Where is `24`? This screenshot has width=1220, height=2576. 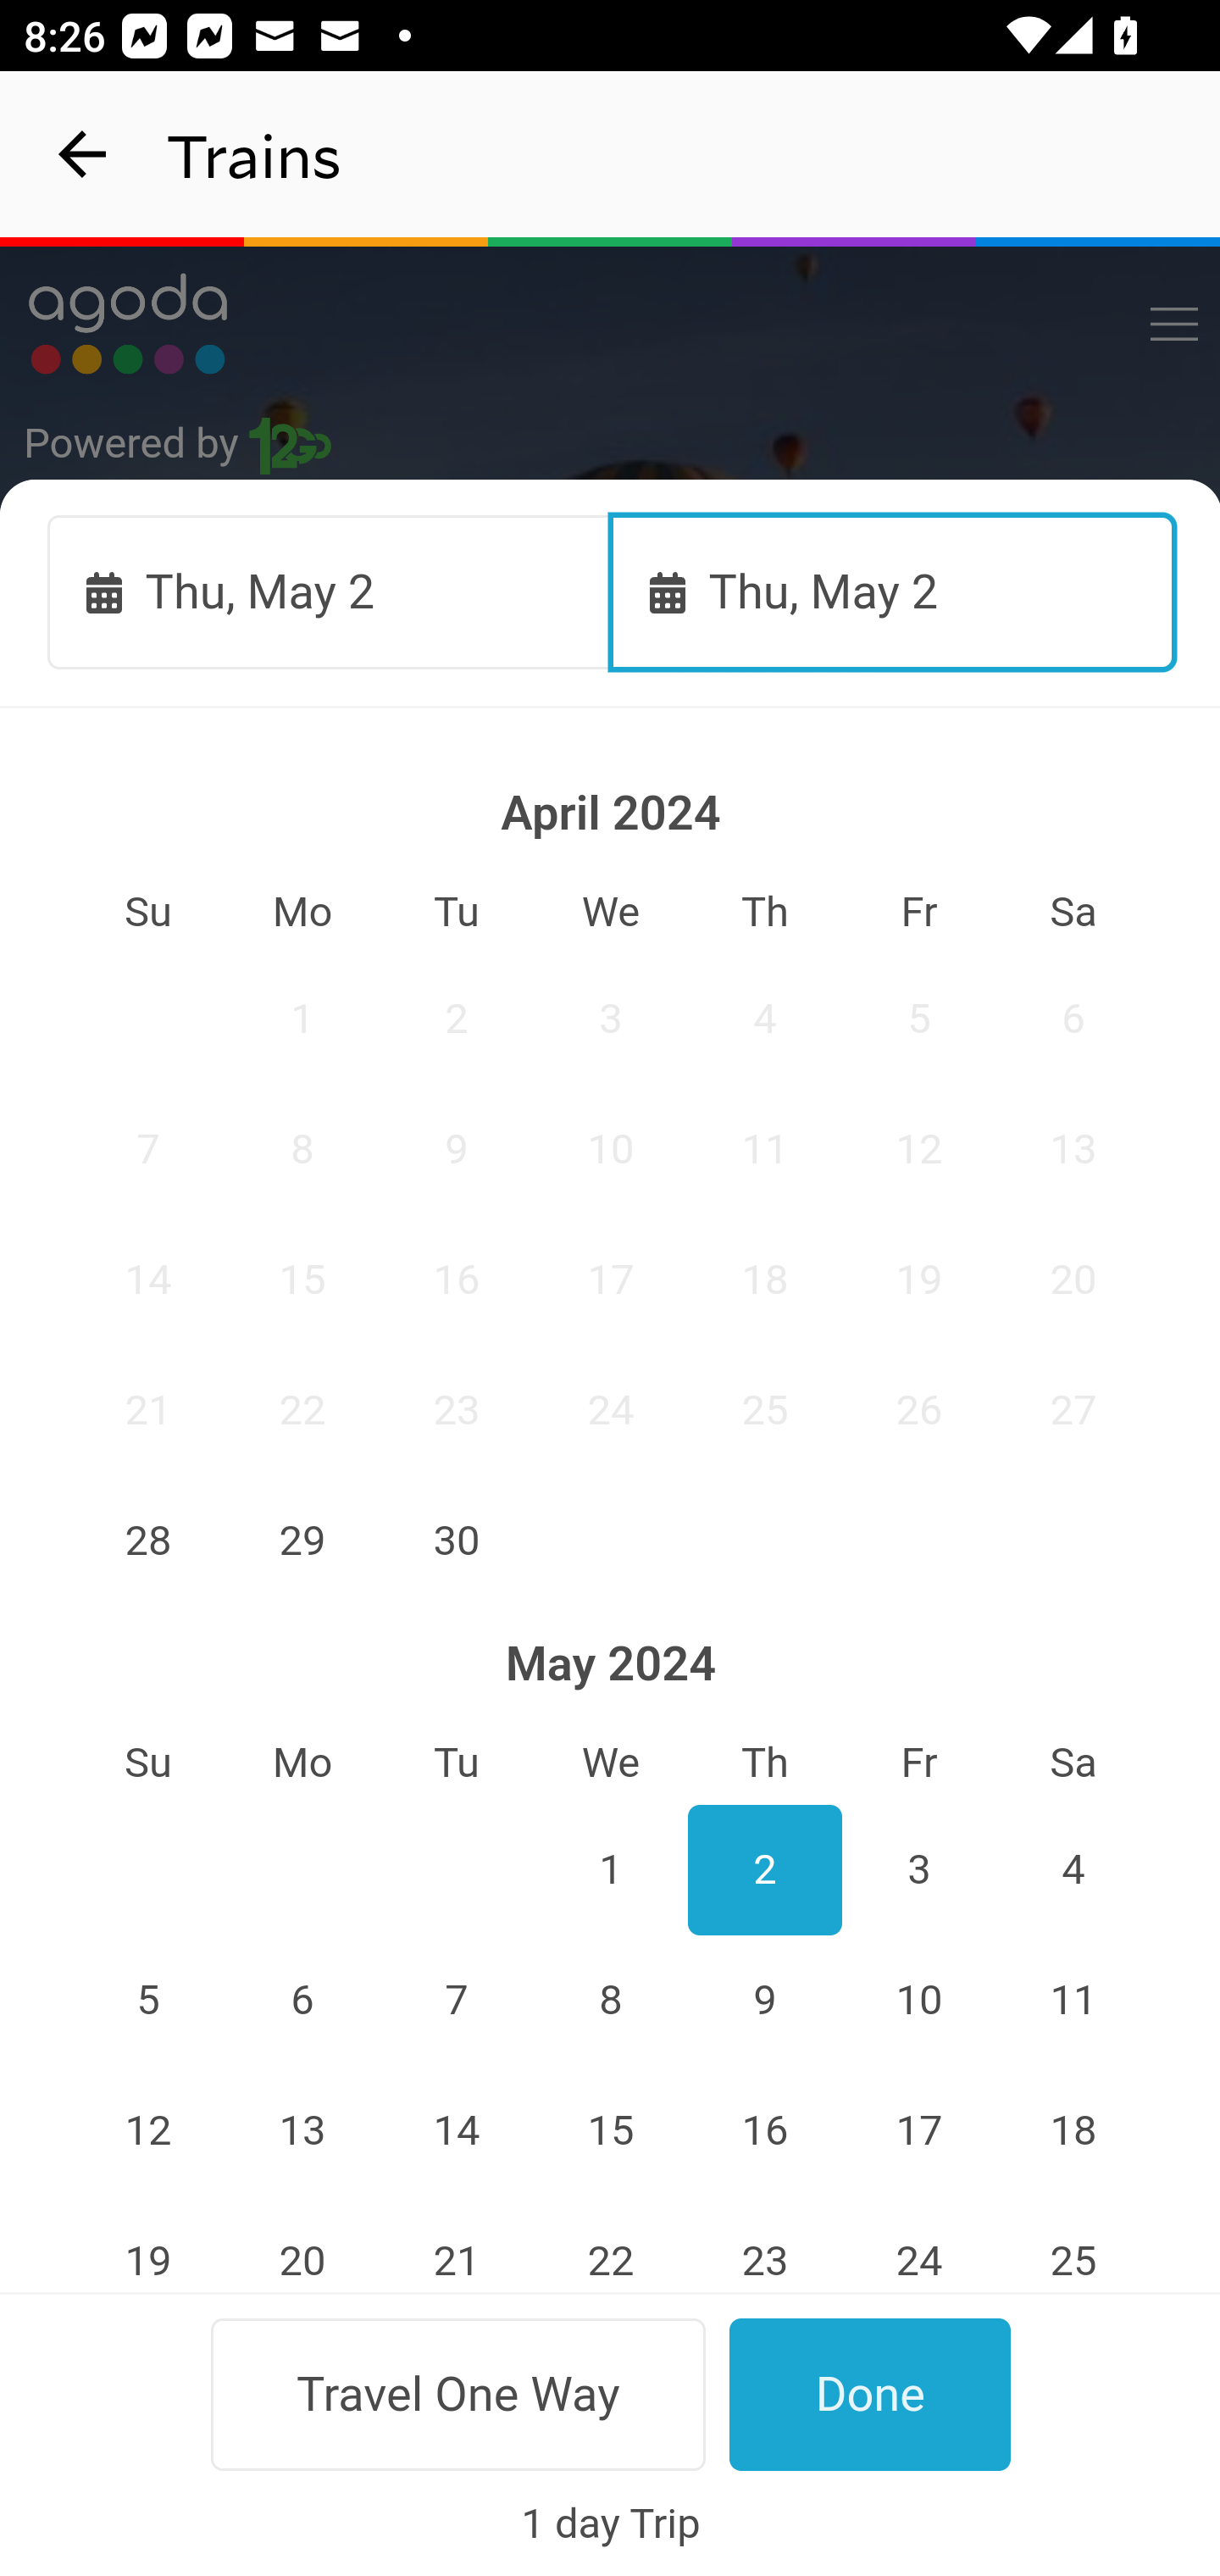 24 is located at coordinates (612, 1410).